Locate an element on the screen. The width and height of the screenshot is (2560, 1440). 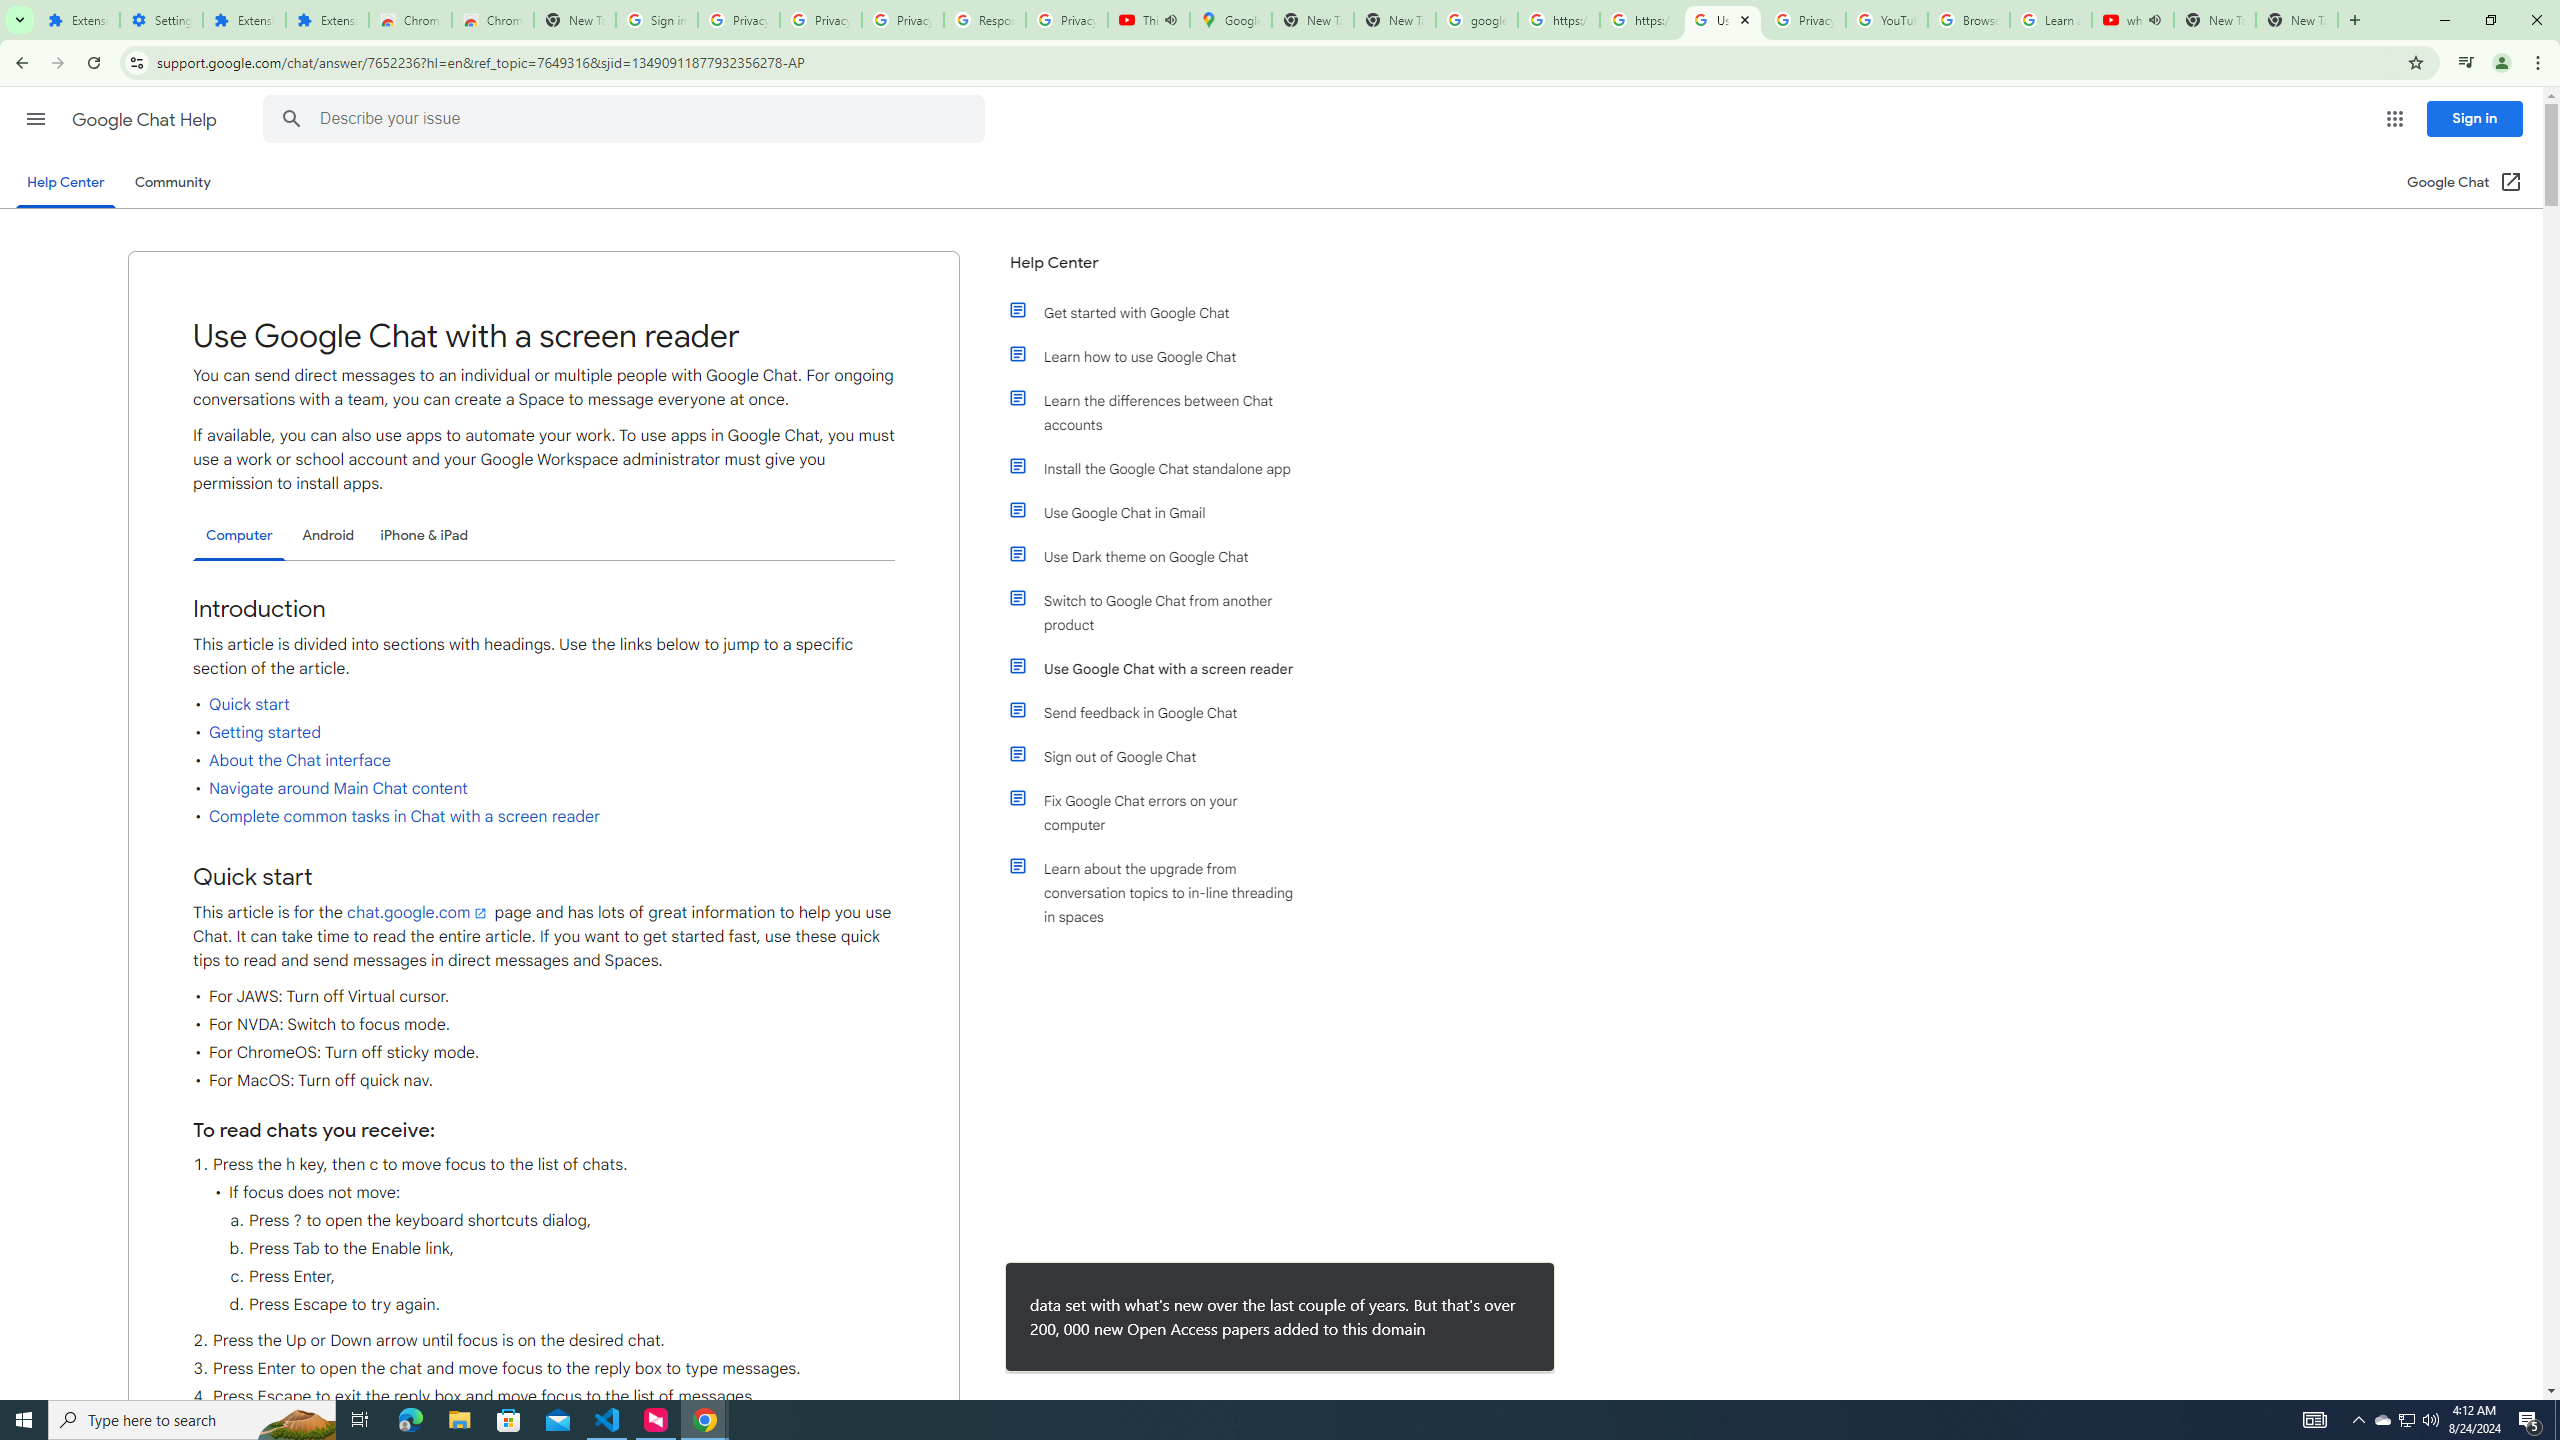
https://scholar.google.com/ is located at coordinates (1558, 20).